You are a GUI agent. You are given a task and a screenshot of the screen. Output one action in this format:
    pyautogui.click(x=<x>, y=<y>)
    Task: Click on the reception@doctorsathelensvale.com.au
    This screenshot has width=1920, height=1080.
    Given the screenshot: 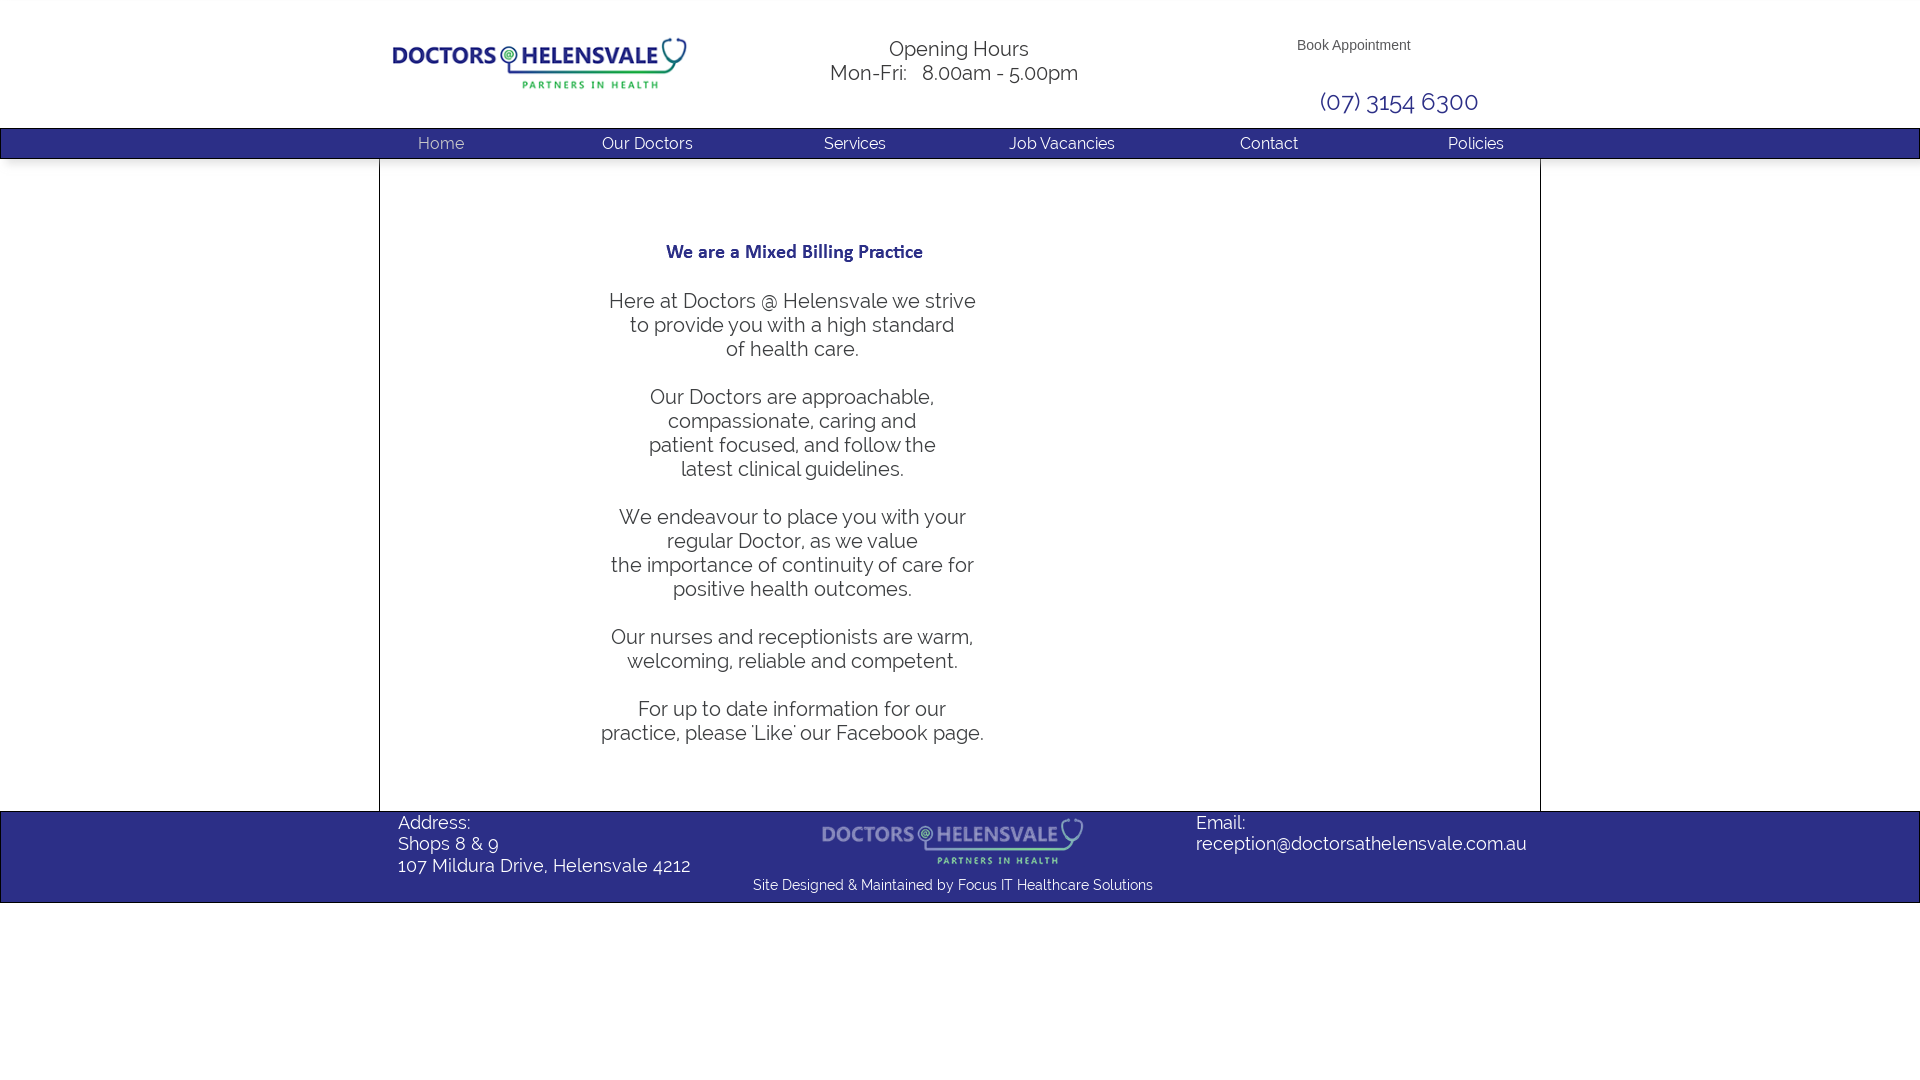 What is the action you would take?
    pyautogui.click(x=1362, y=844)
    